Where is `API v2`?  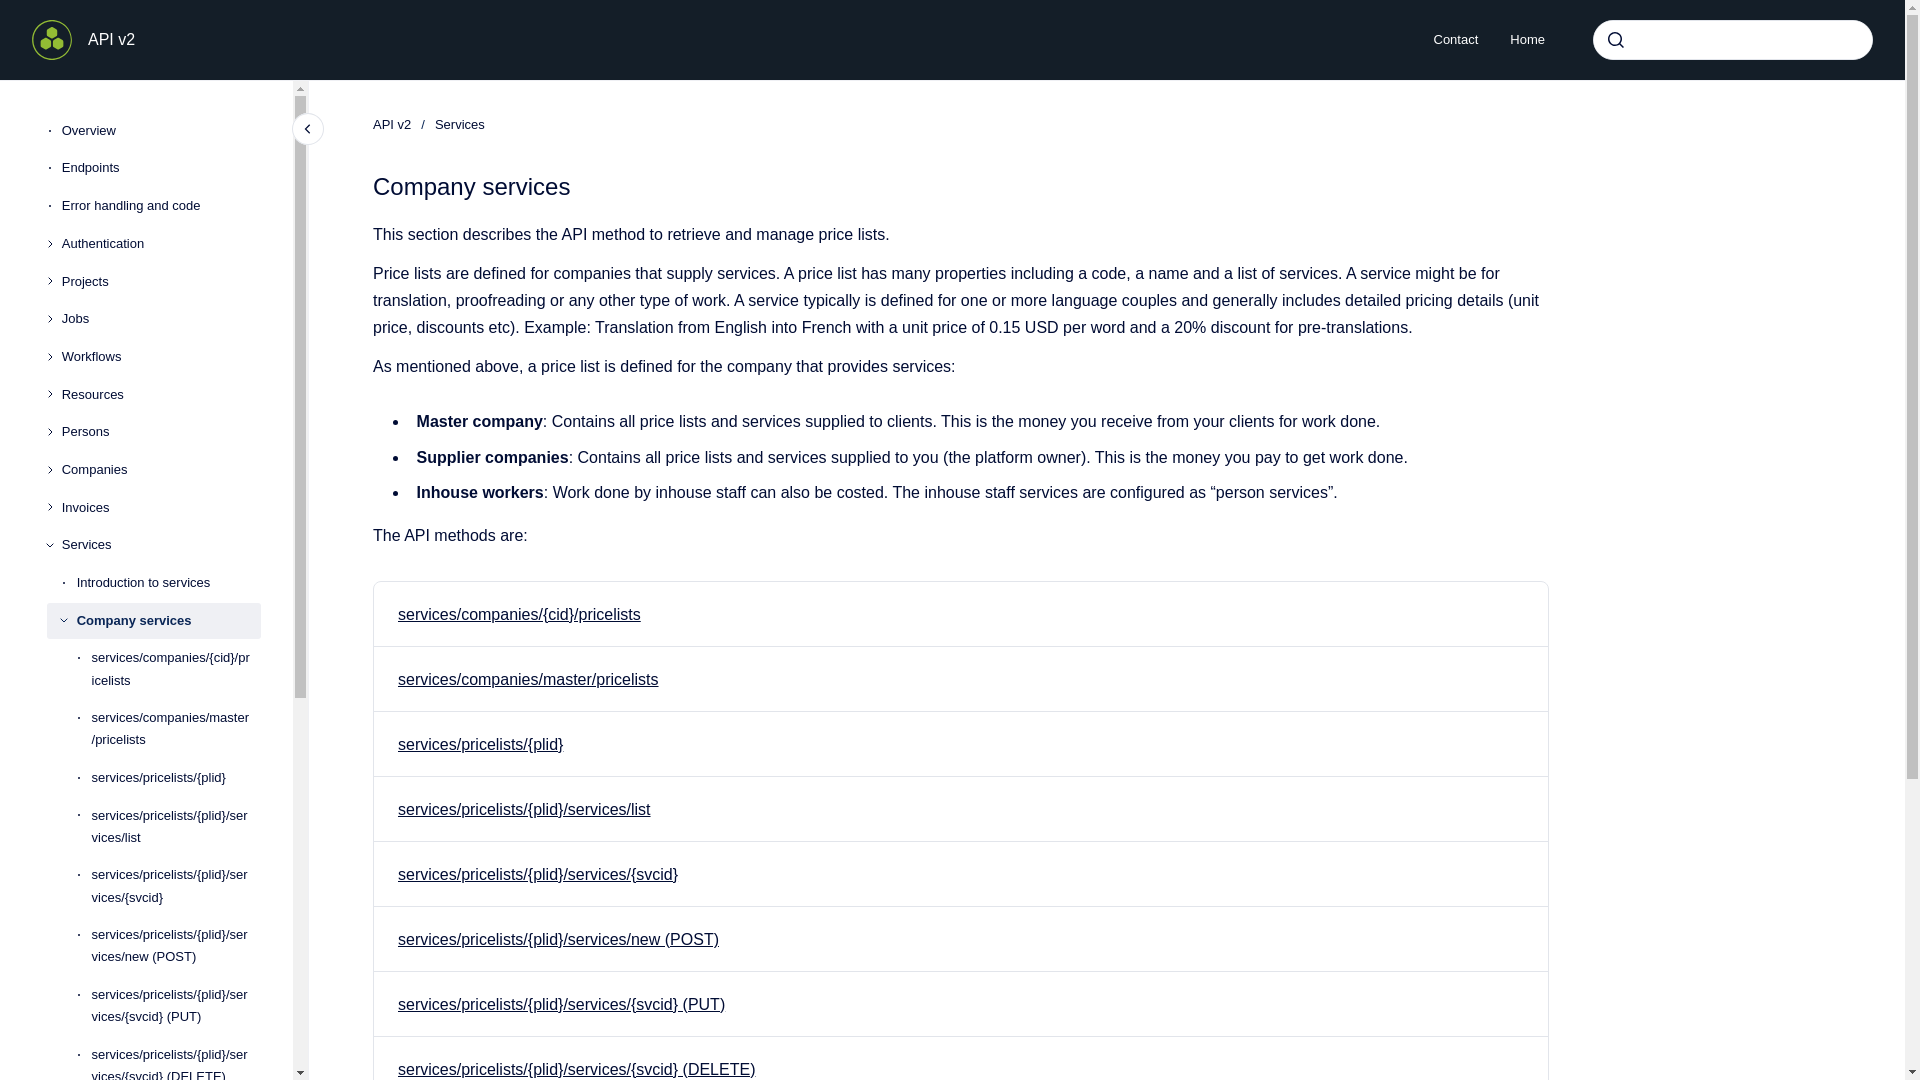
API v2 is located at coordinates (111, 39).